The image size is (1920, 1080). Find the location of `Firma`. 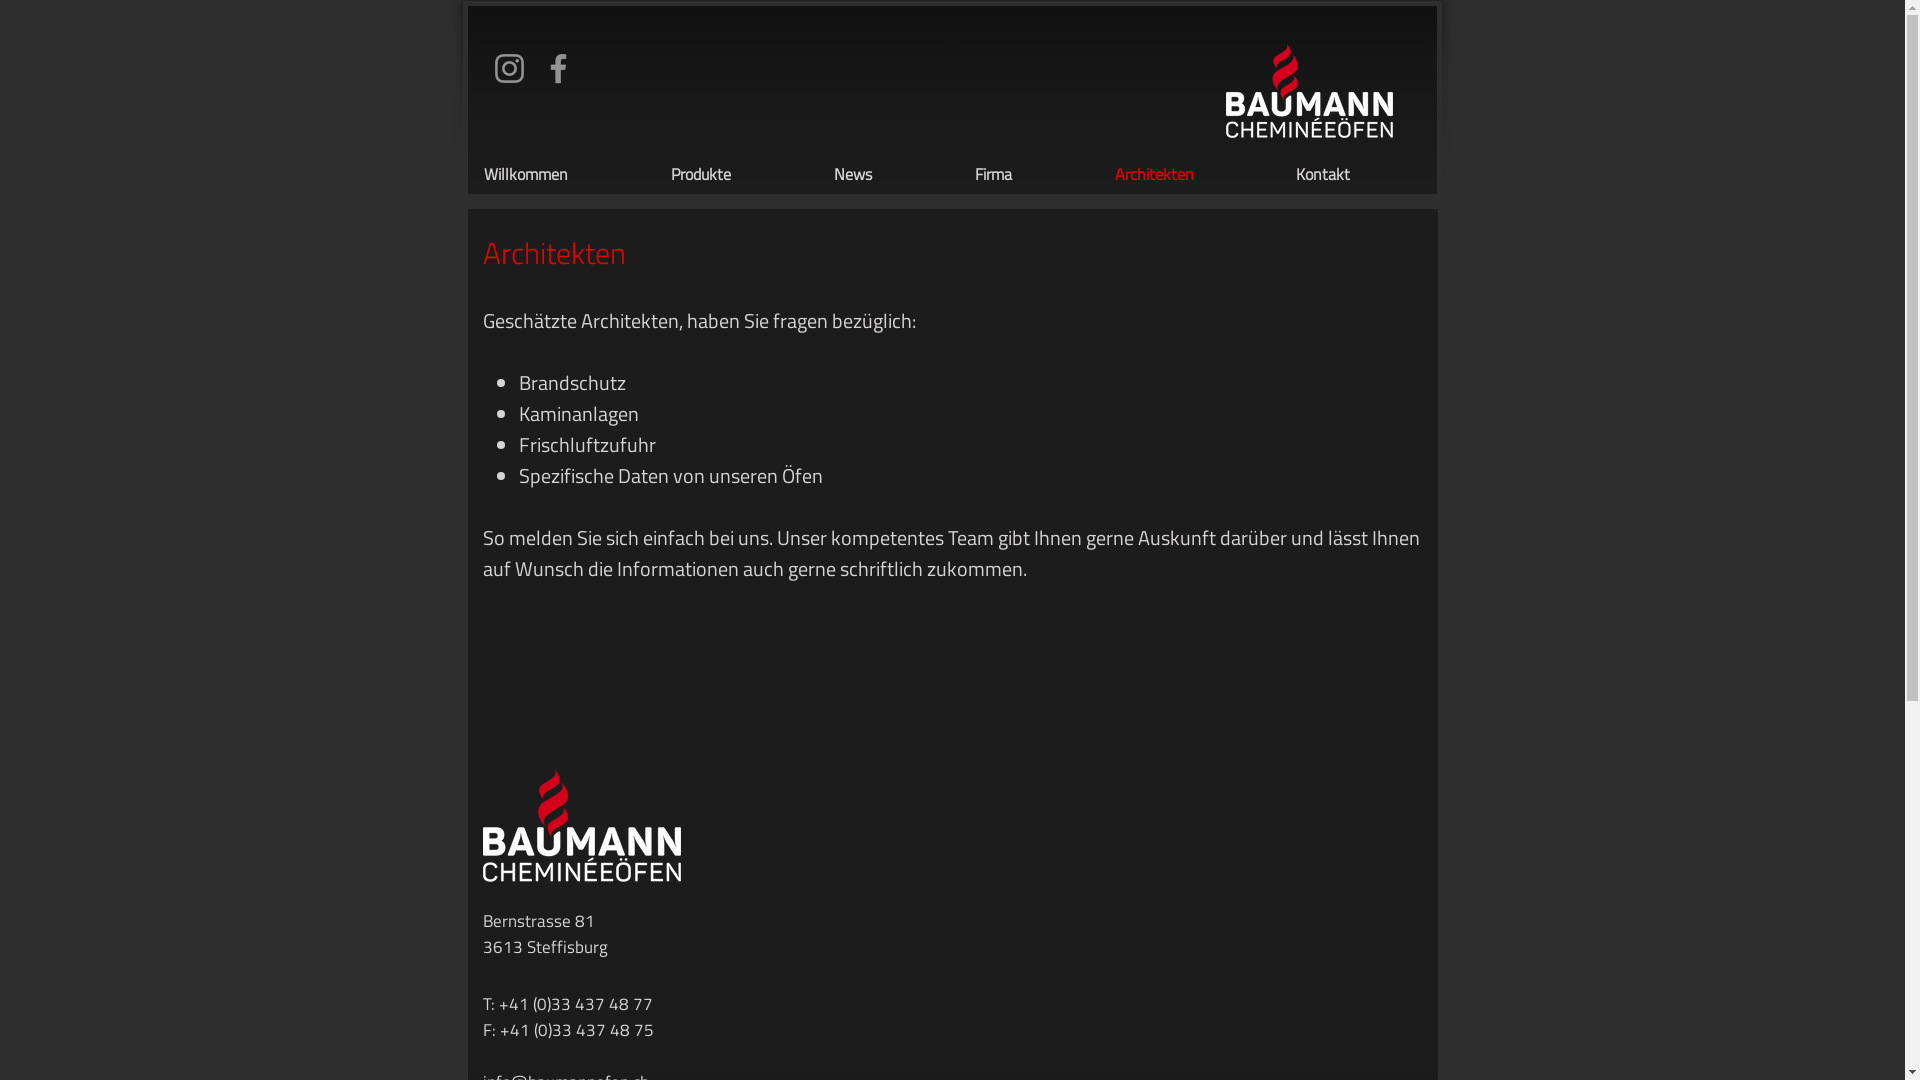

Firma is located at coordinates (1030, 174).